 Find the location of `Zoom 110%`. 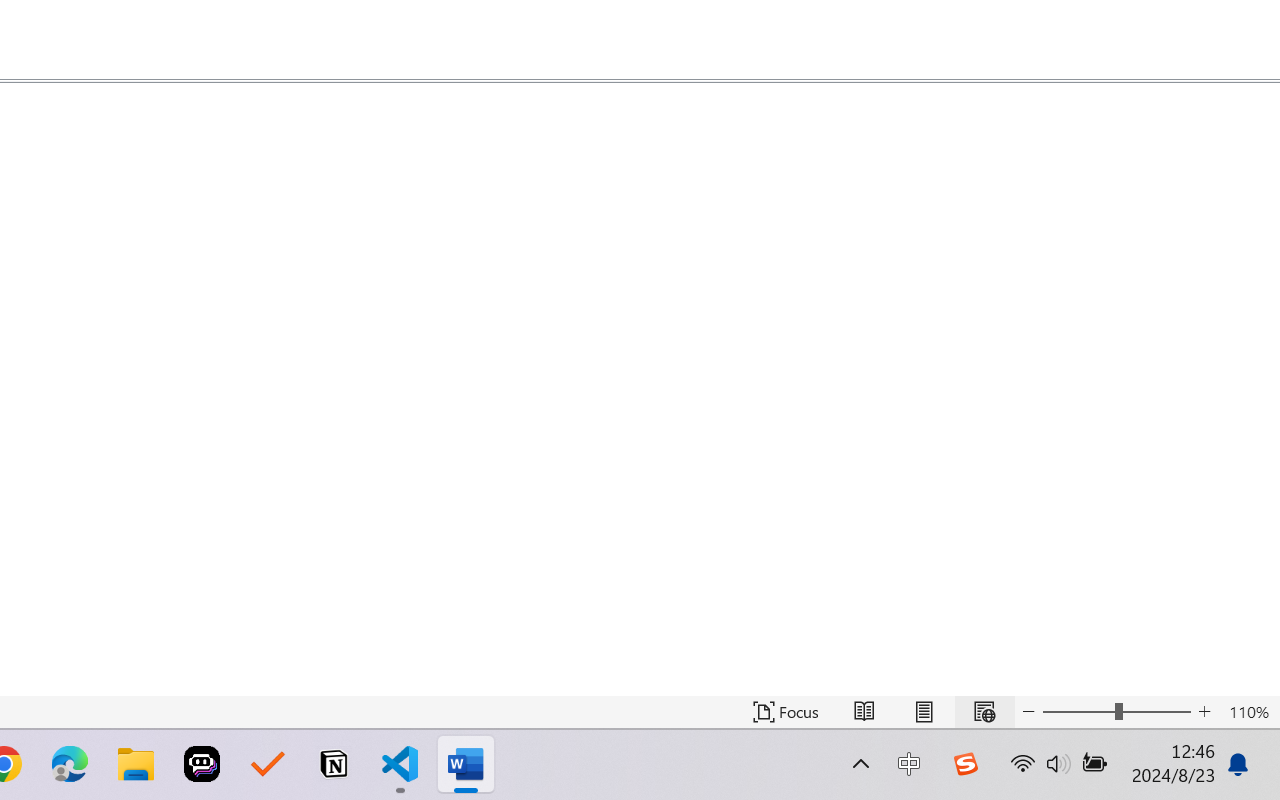

Zoom 110% is located at coordinates (1249, 712).